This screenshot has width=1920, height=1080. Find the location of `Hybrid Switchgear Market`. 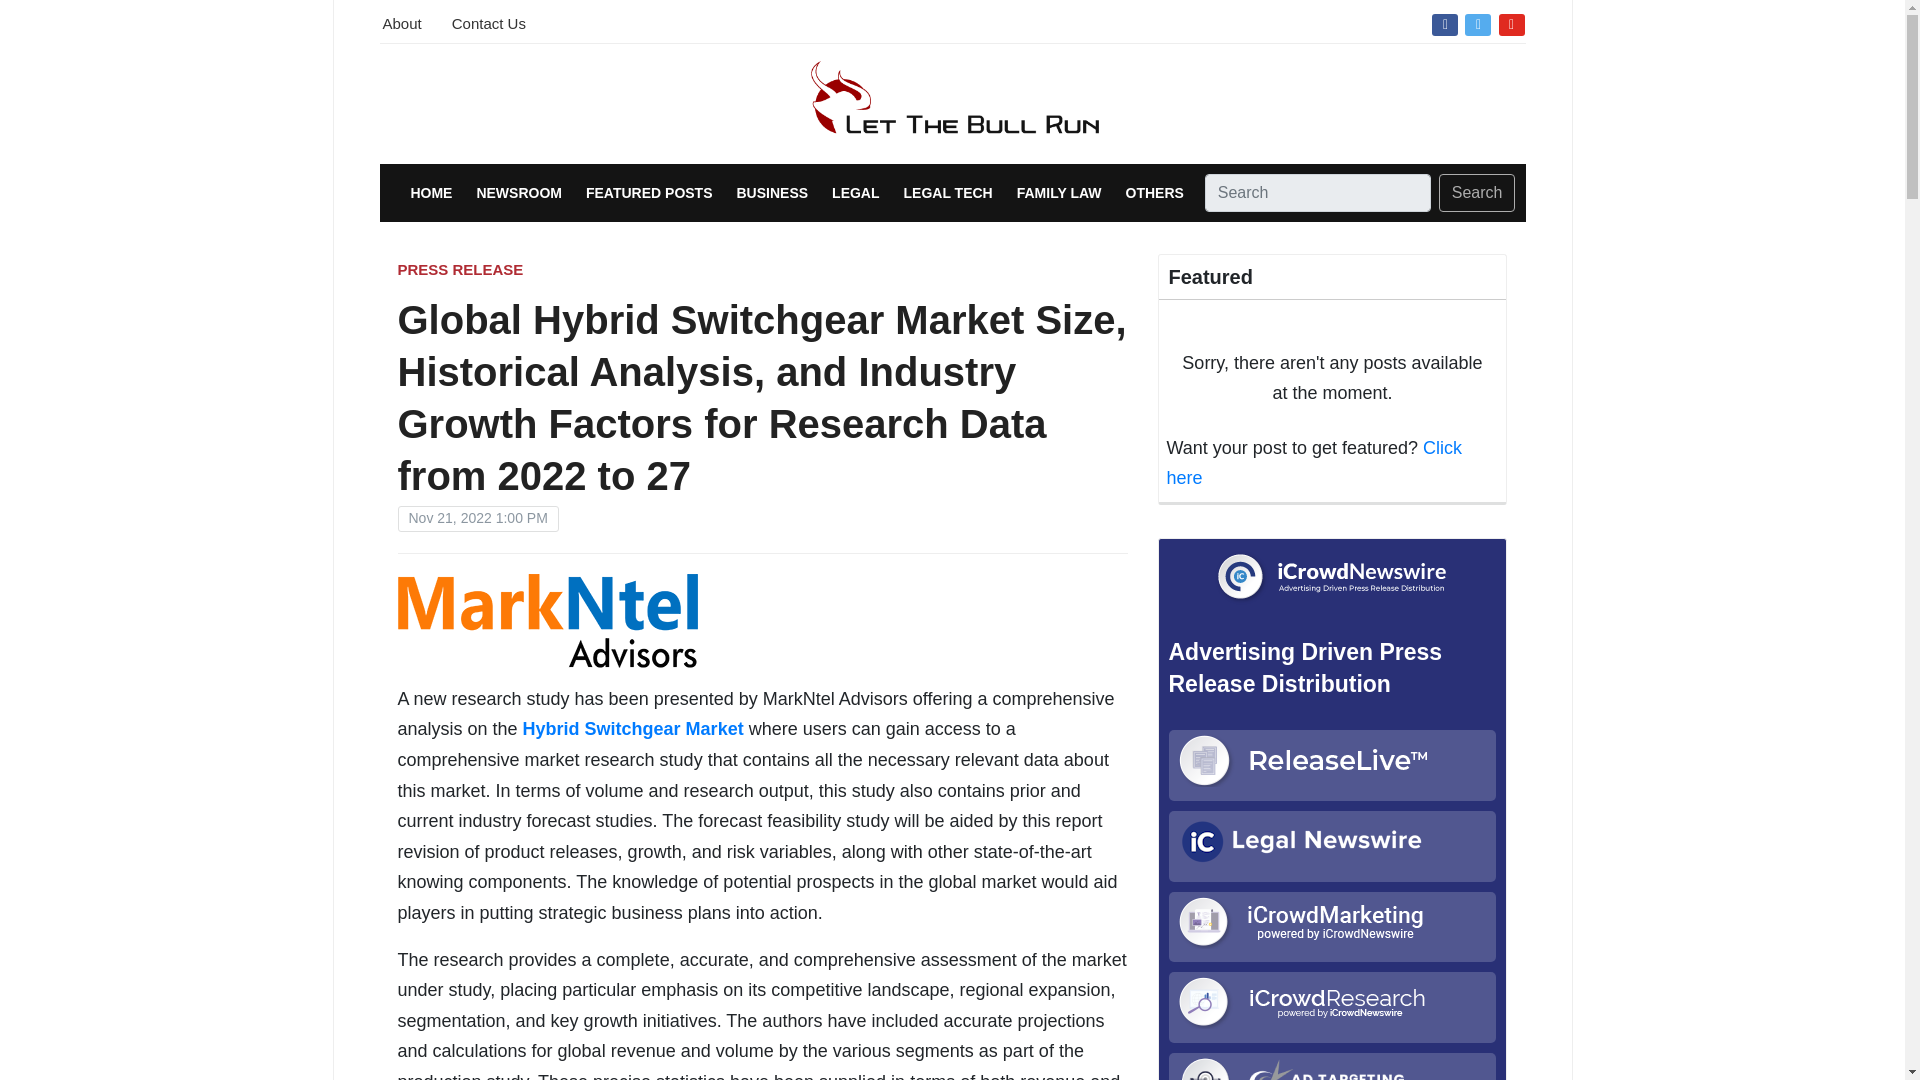

Hybrid Switchgear Market is located at coordinates (633, 728).